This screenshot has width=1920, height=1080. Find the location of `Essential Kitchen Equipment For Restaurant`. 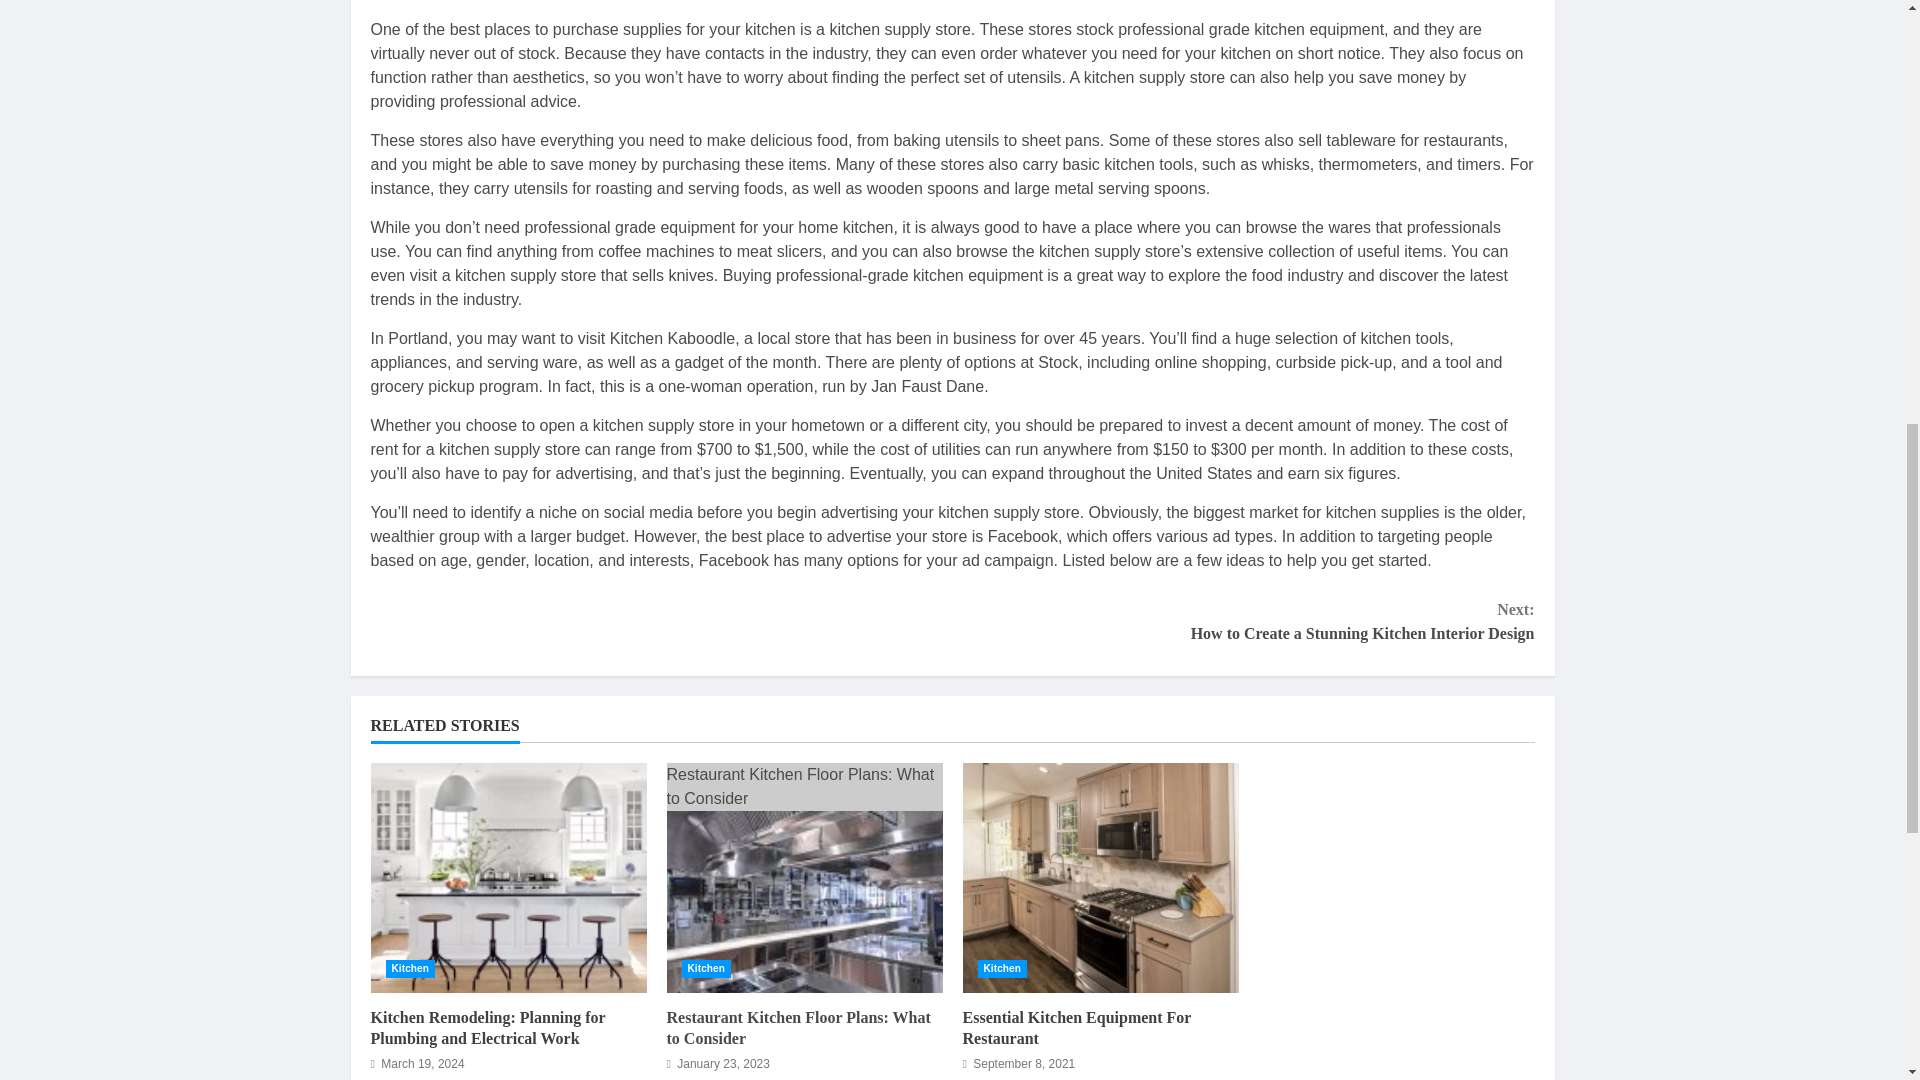

Essential Kitchen Equipment For Restaurant is located at coordinates (1100, 877).